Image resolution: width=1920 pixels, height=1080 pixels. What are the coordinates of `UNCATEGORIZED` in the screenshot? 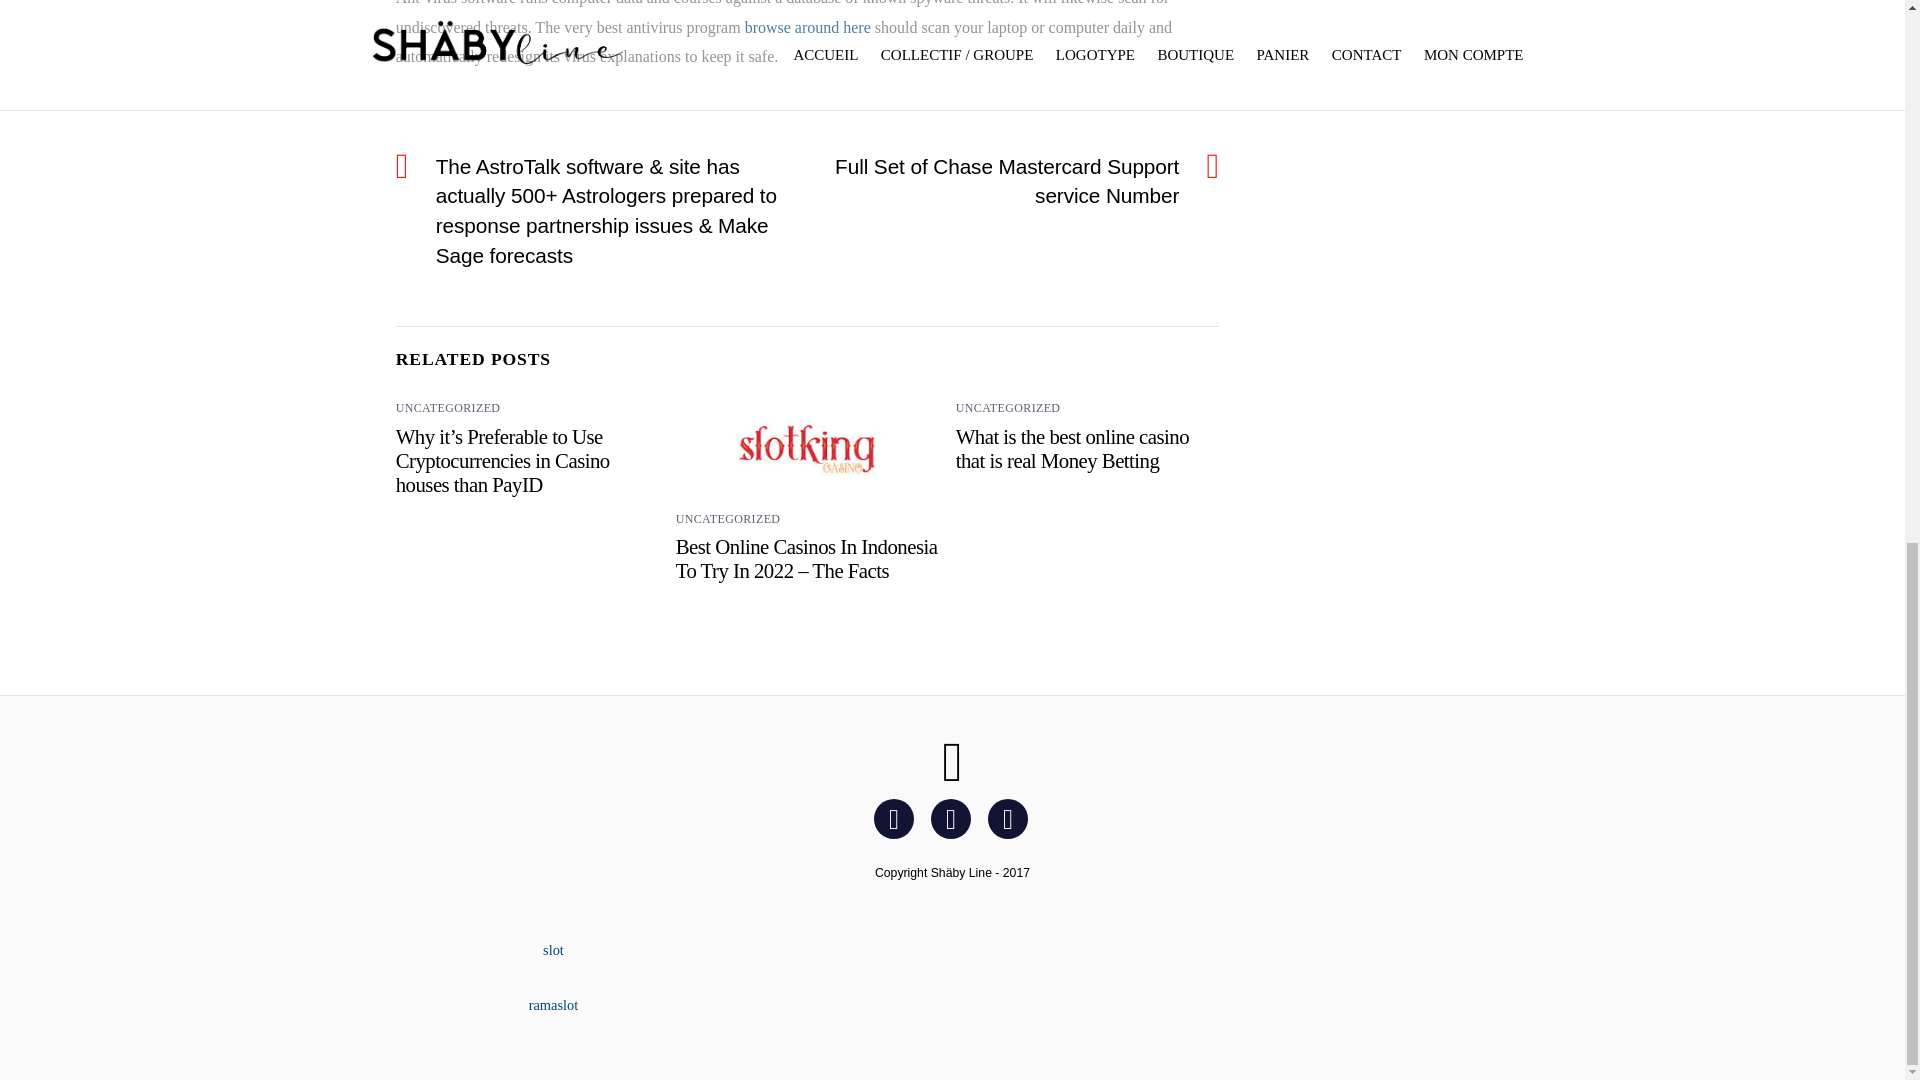 It's located at (1008, 407).